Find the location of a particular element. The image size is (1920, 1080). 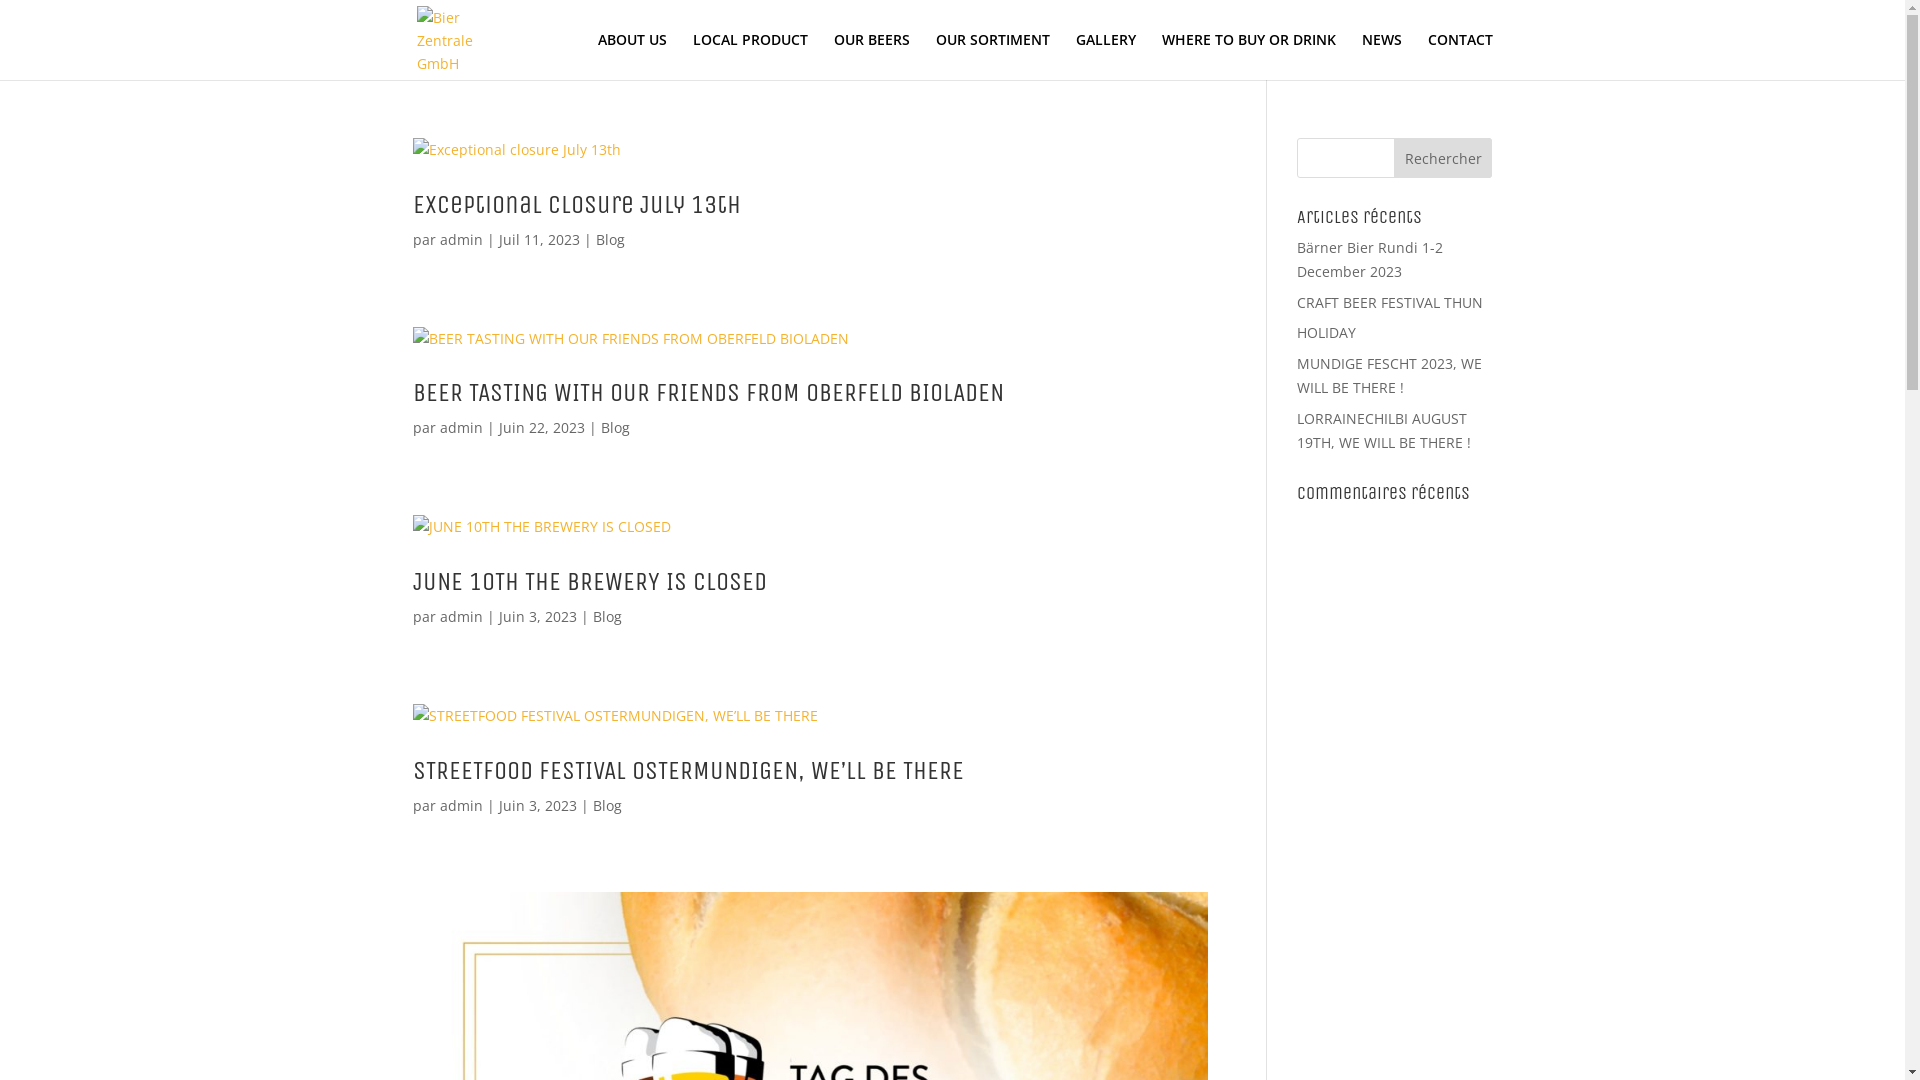

OUR BEERS is located at coordinates (872, 56).